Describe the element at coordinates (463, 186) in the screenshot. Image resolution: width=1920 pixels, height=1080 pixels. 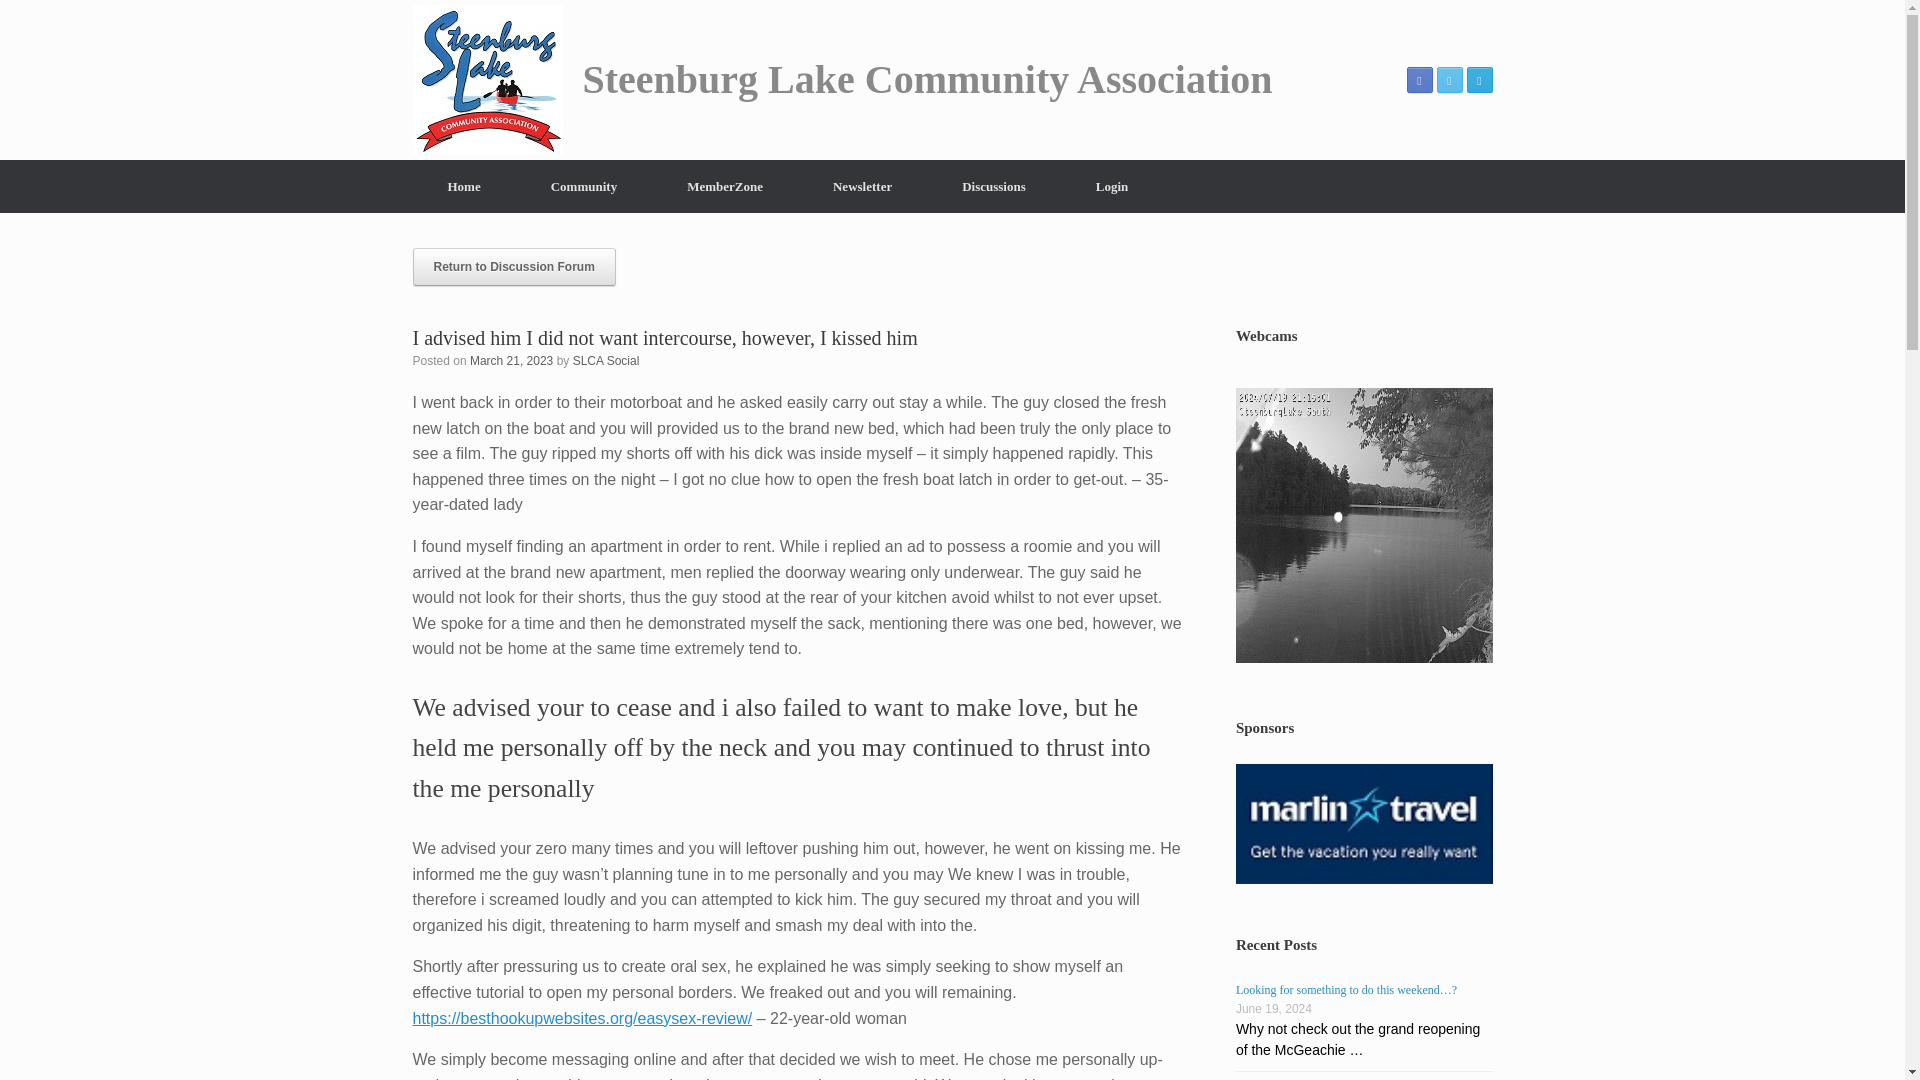
I see `Home` at that location.